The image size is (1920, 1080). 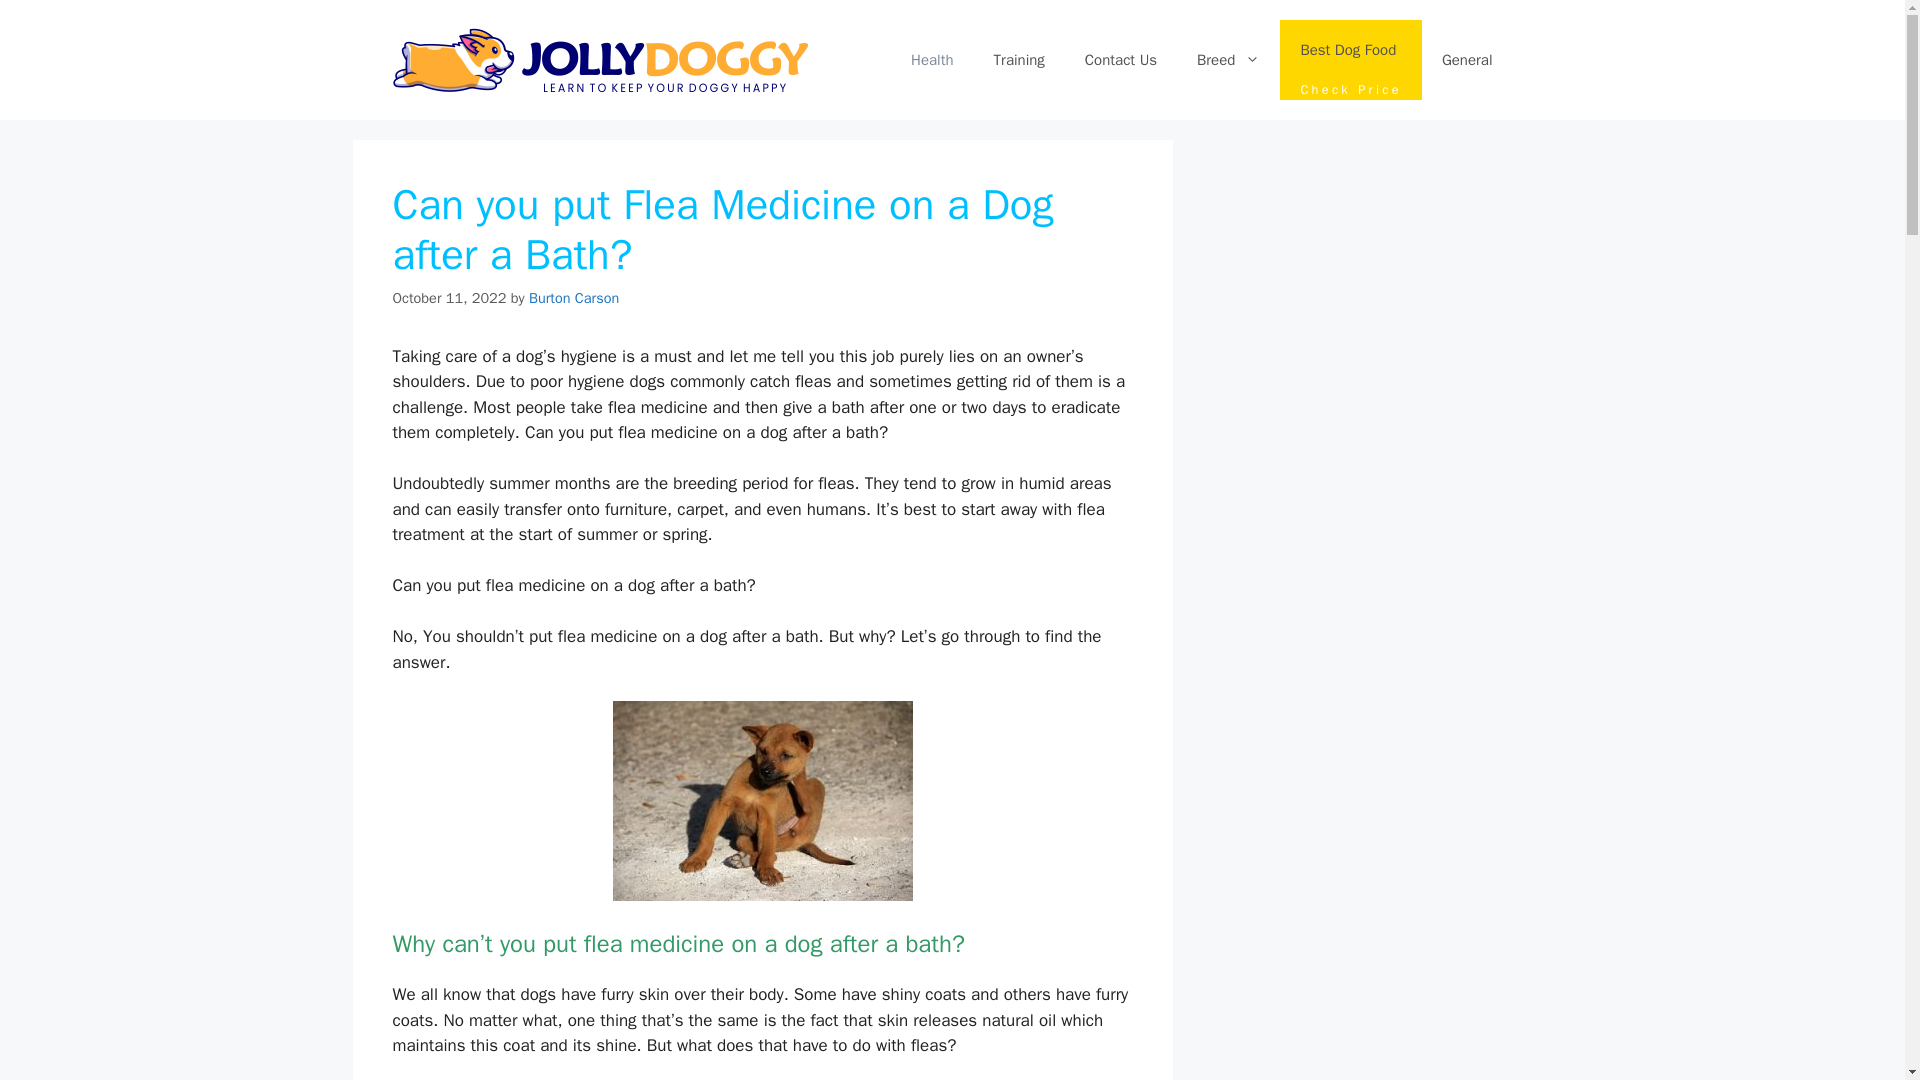 What do you see at coordinates (932, 60) in the screenshot?
I see `View all posts by Burton Carson` at bounding box center [932, 60].